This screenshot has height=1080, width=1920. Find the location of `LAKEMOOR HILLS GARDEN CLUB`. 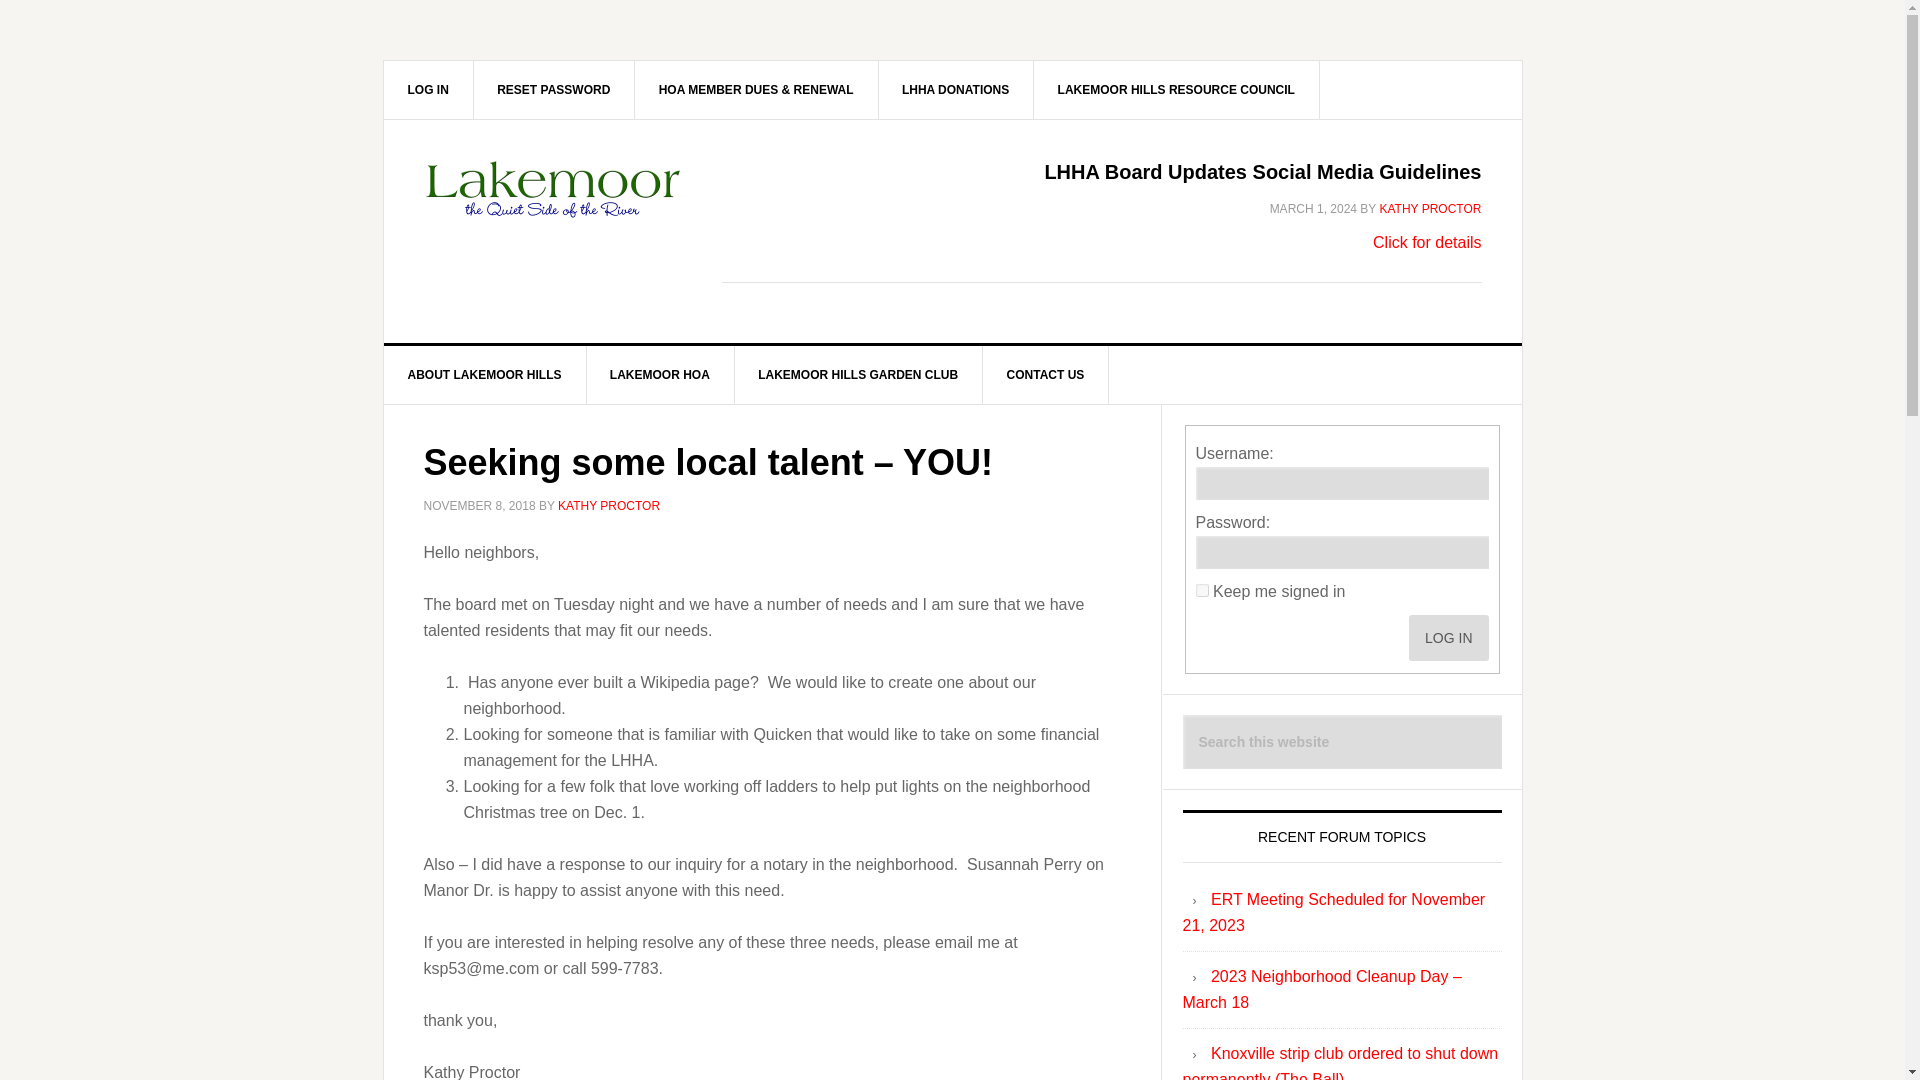

LAKEMOOR HILLS GARDEN CLUB is located at coordinates (858, 374).